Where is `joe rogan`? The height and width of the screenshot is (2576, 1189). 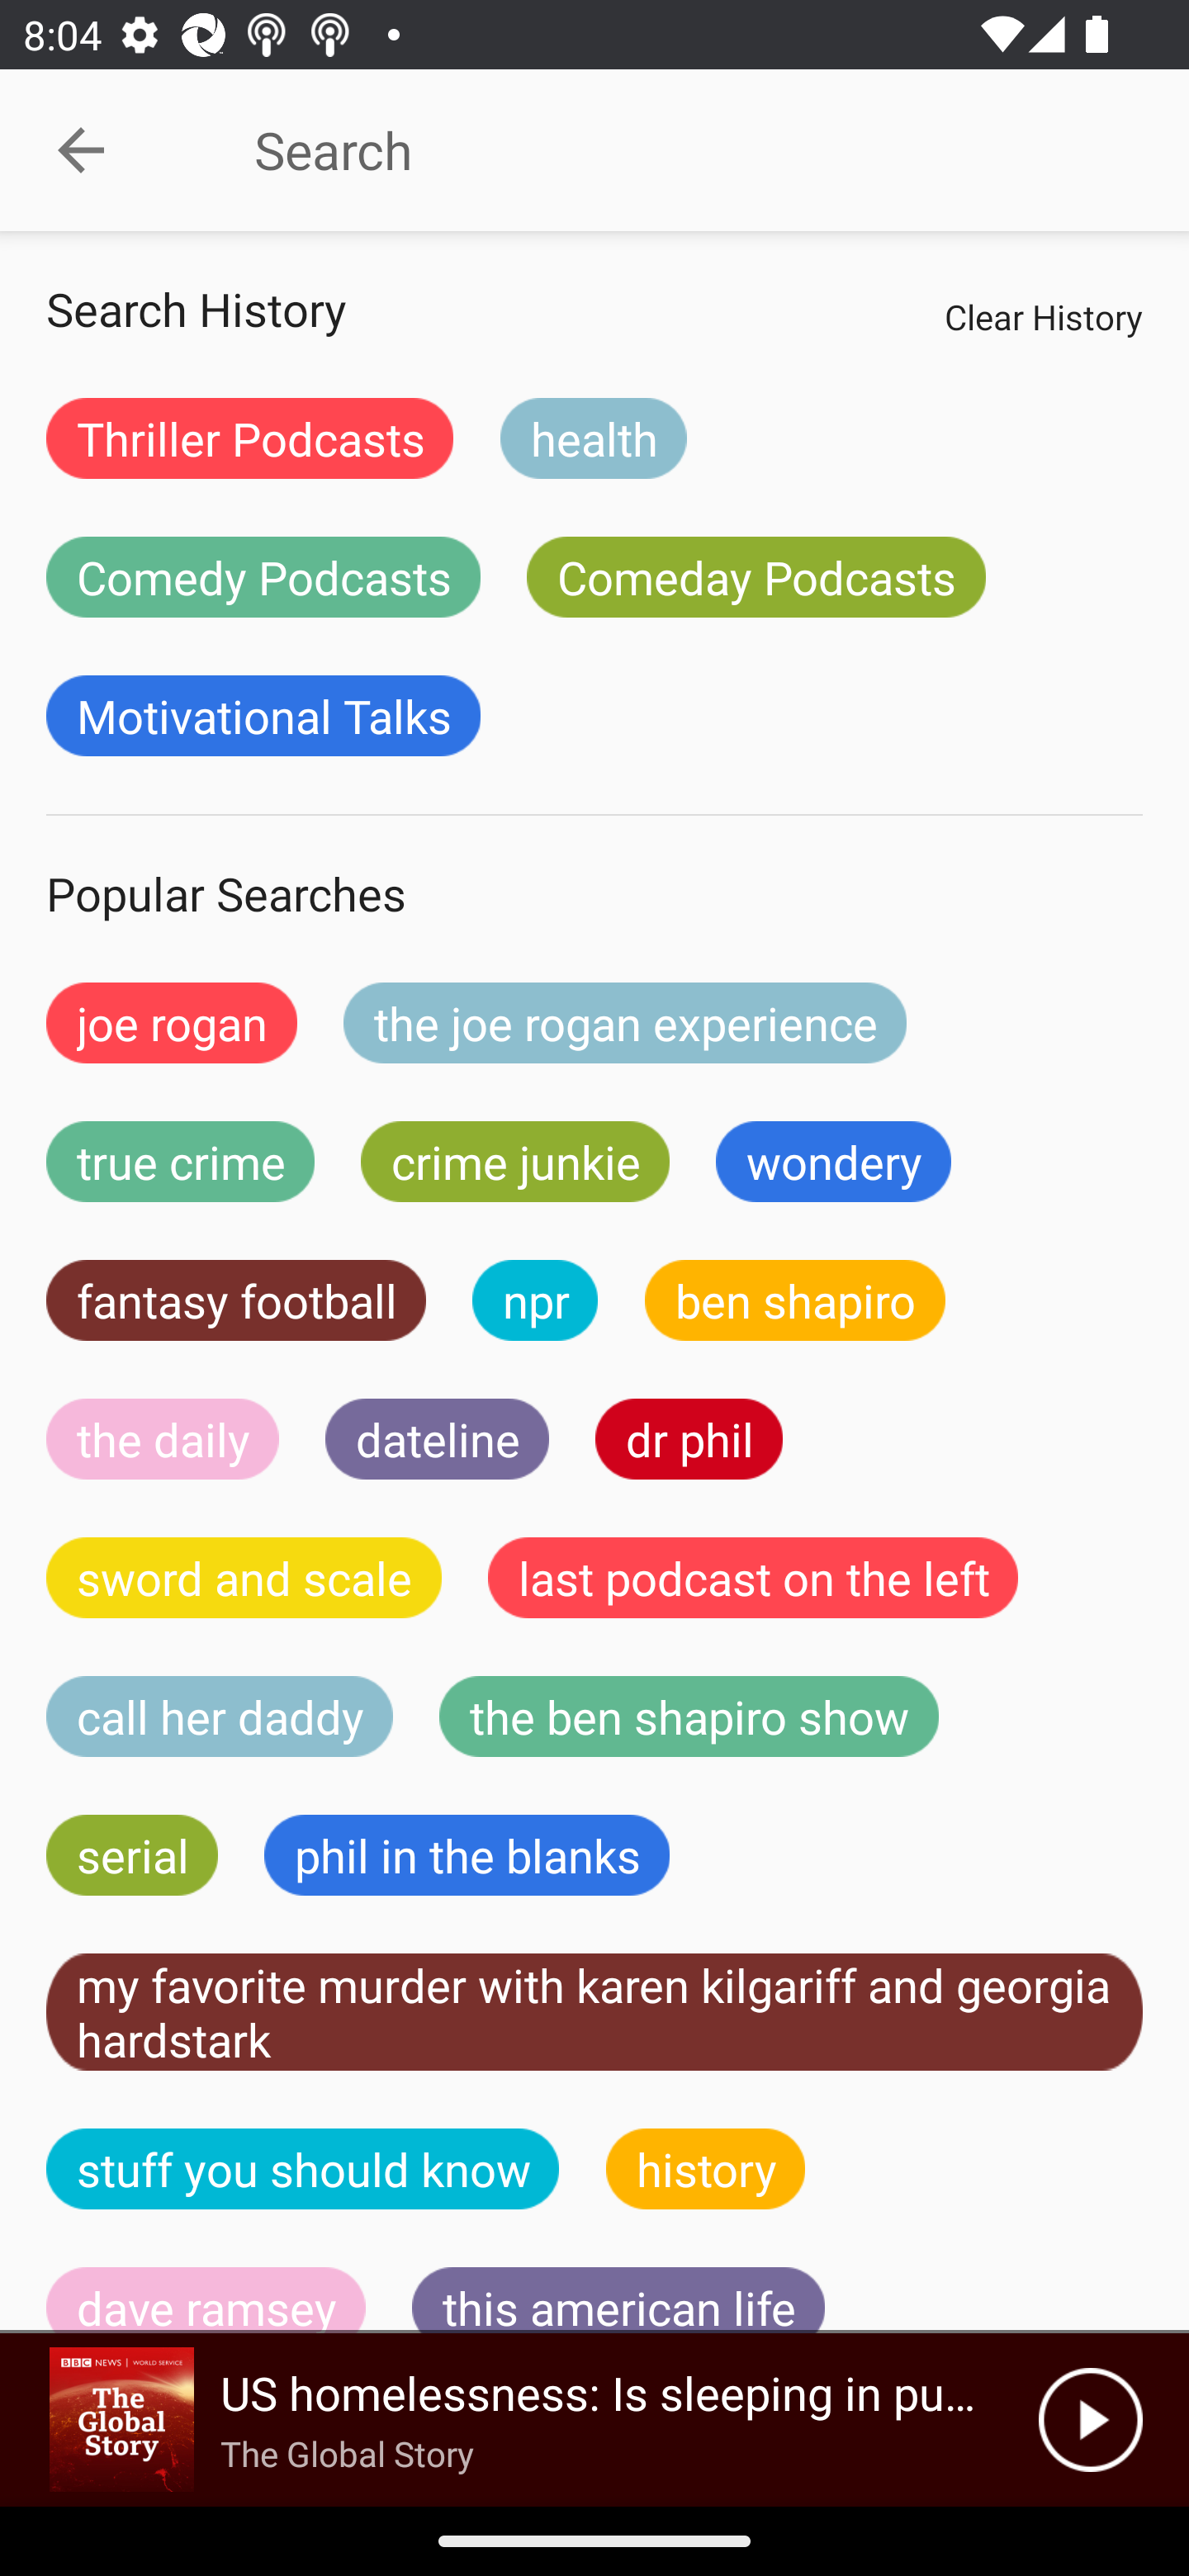 joe rogan is located at coordinates (172, 1022).